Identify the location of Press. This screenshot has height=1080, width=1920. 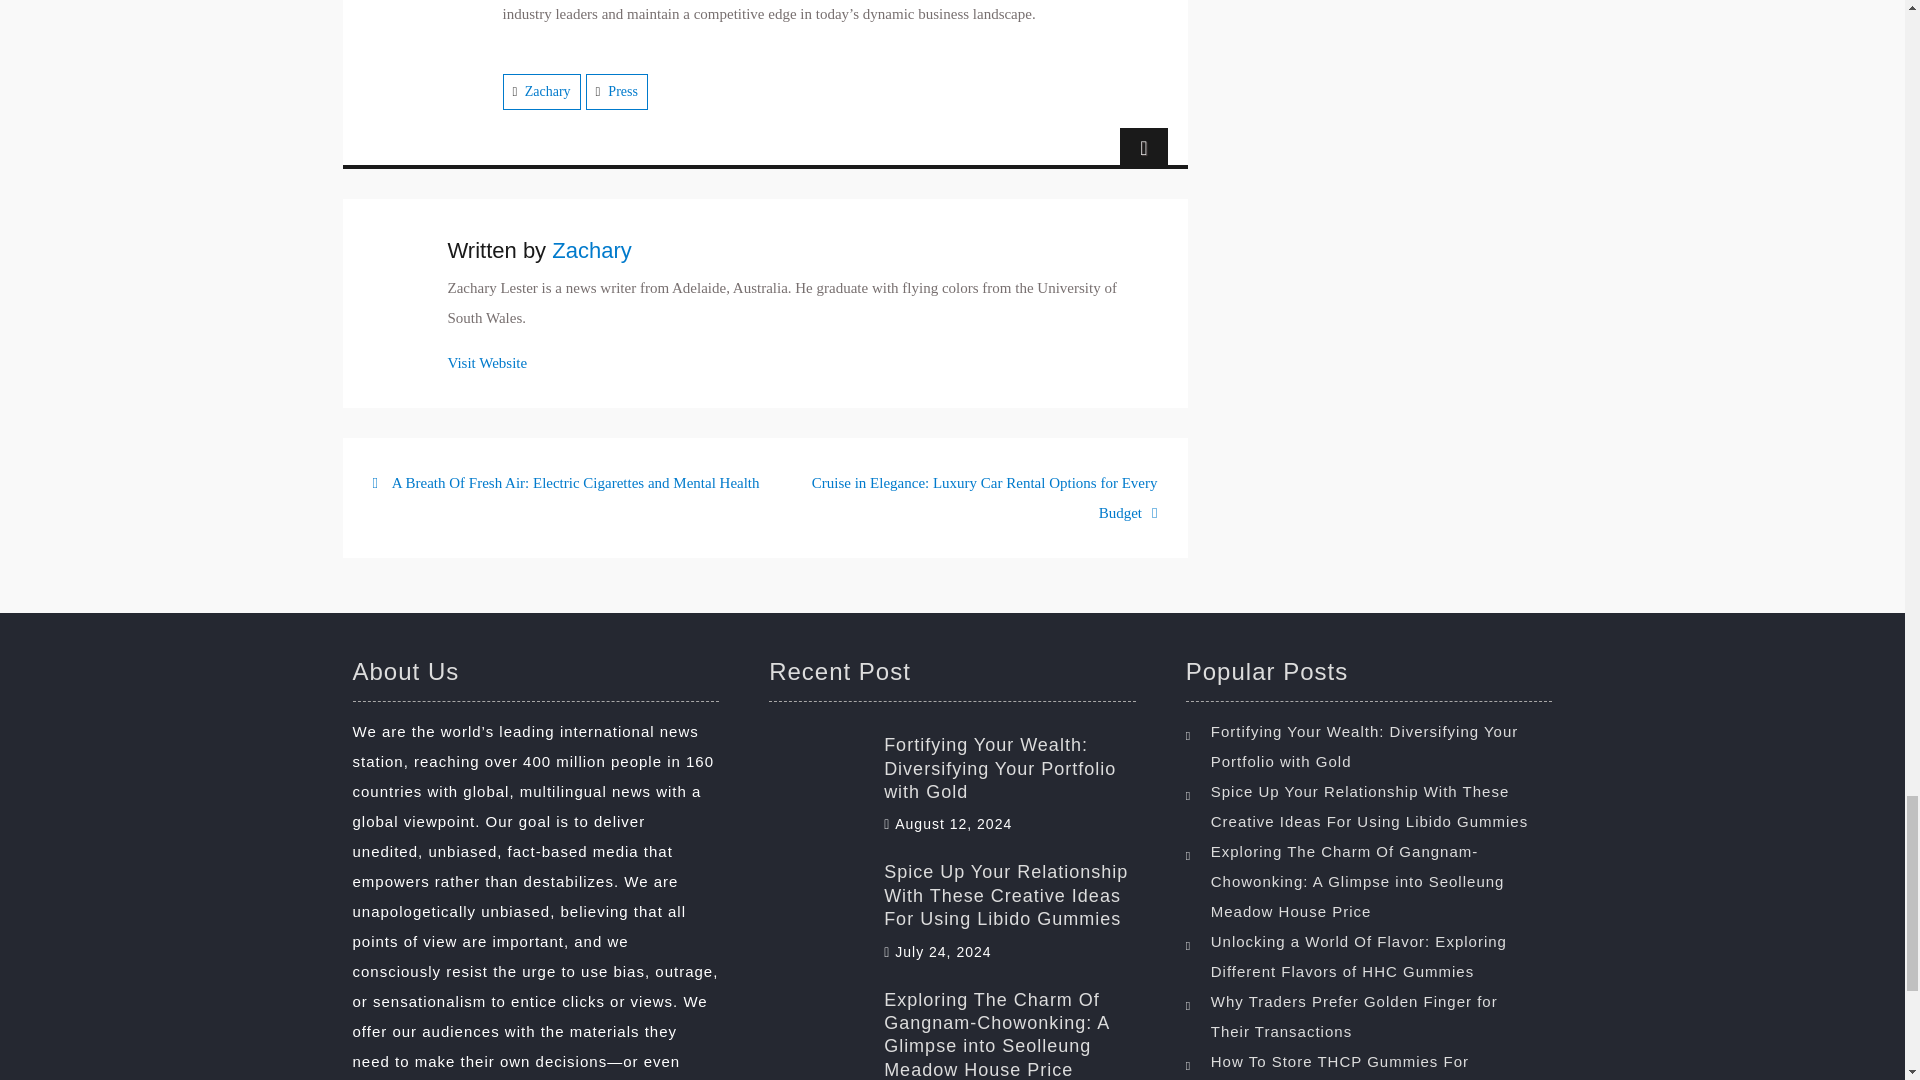
(622, 92).